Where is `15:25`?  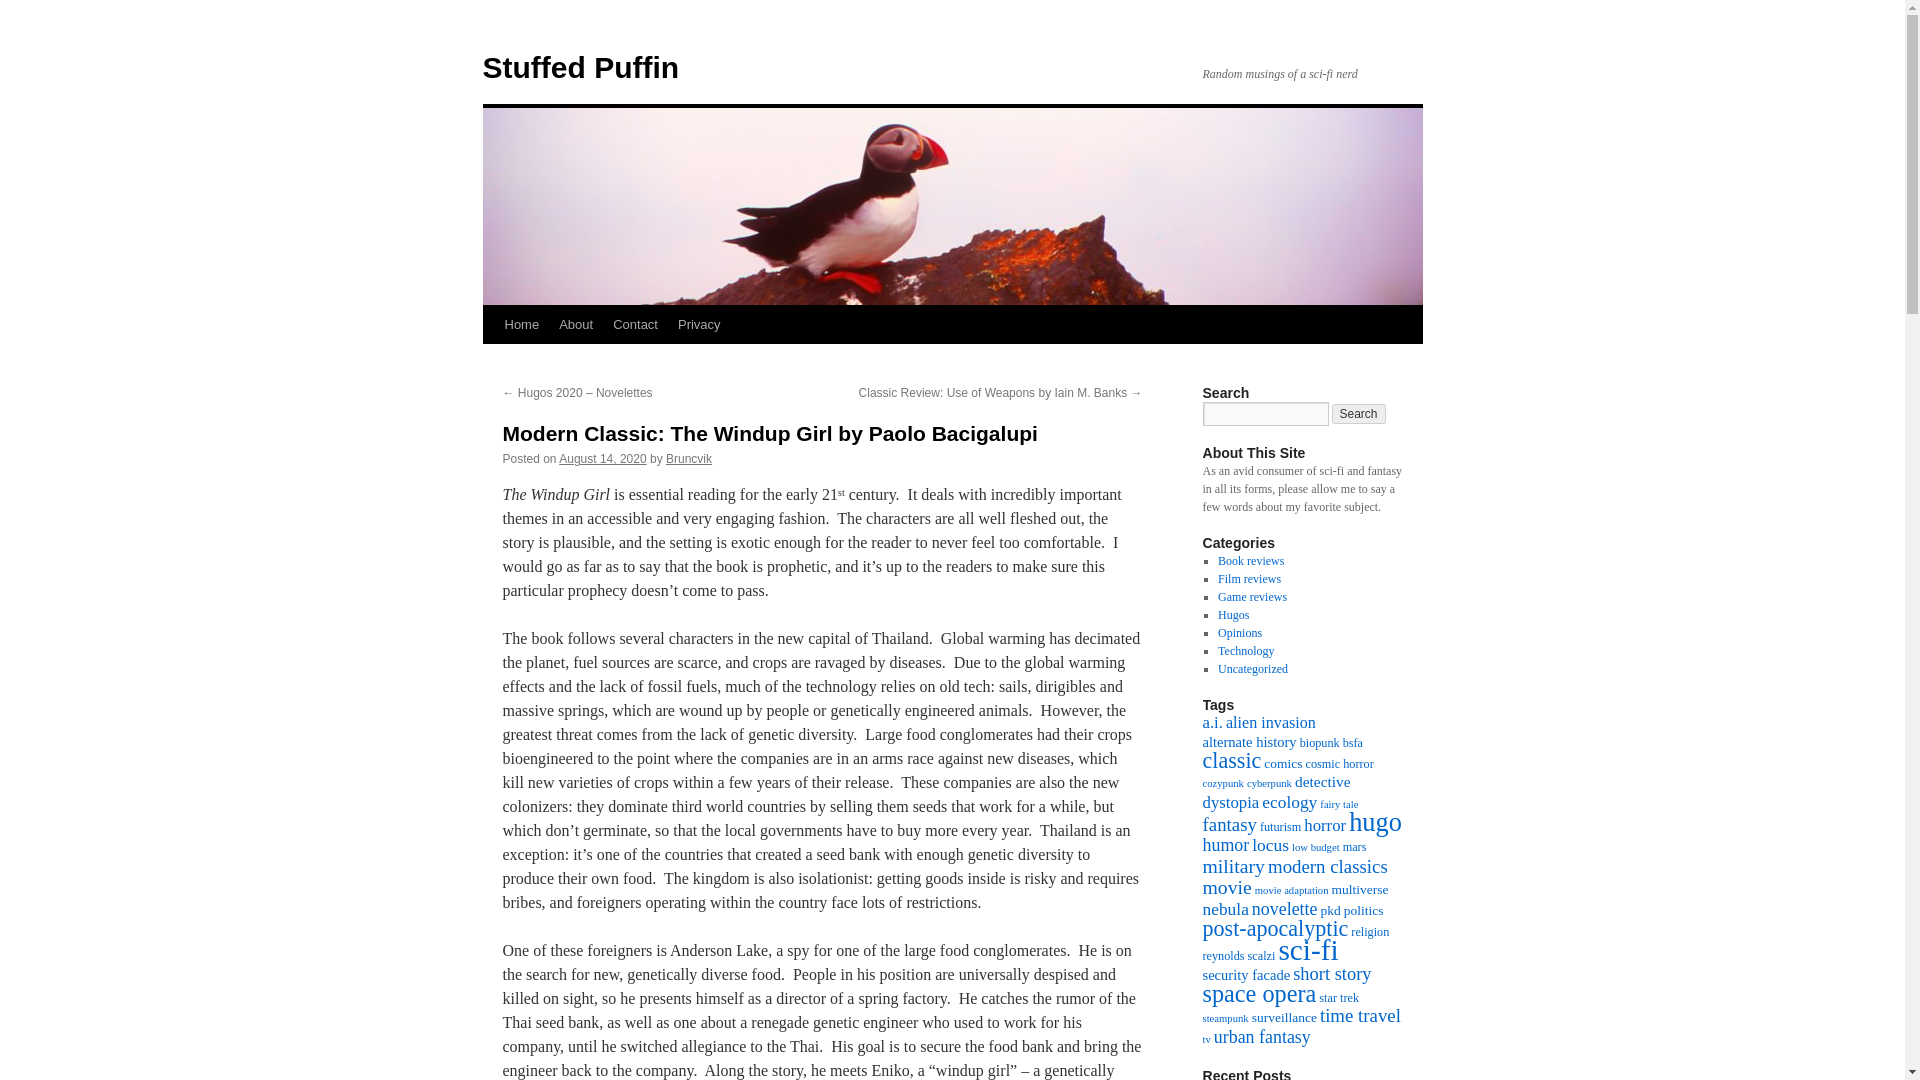 15:25 is located at coordinates (602, 458).